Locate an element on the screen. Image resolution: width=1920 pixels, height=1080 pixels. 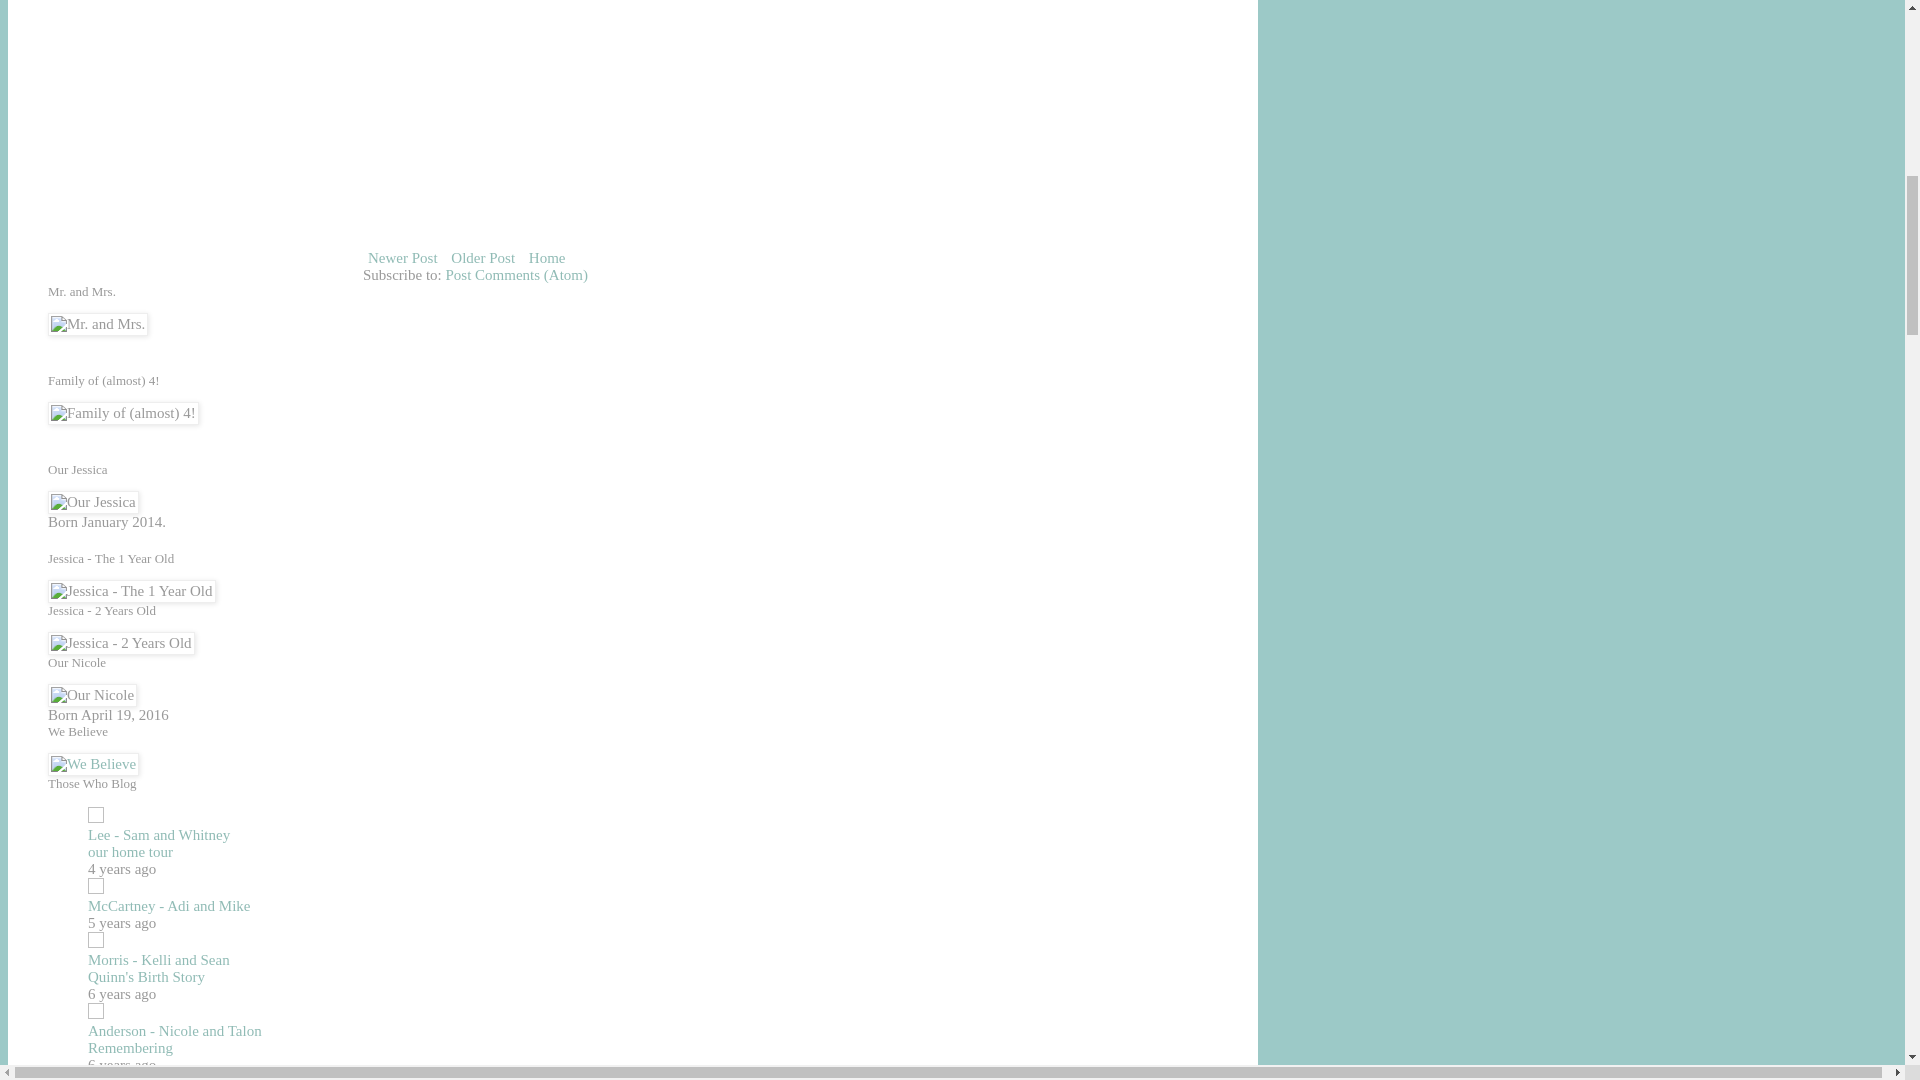
Quinn's Birth Story is located at coordinates (146, 976).